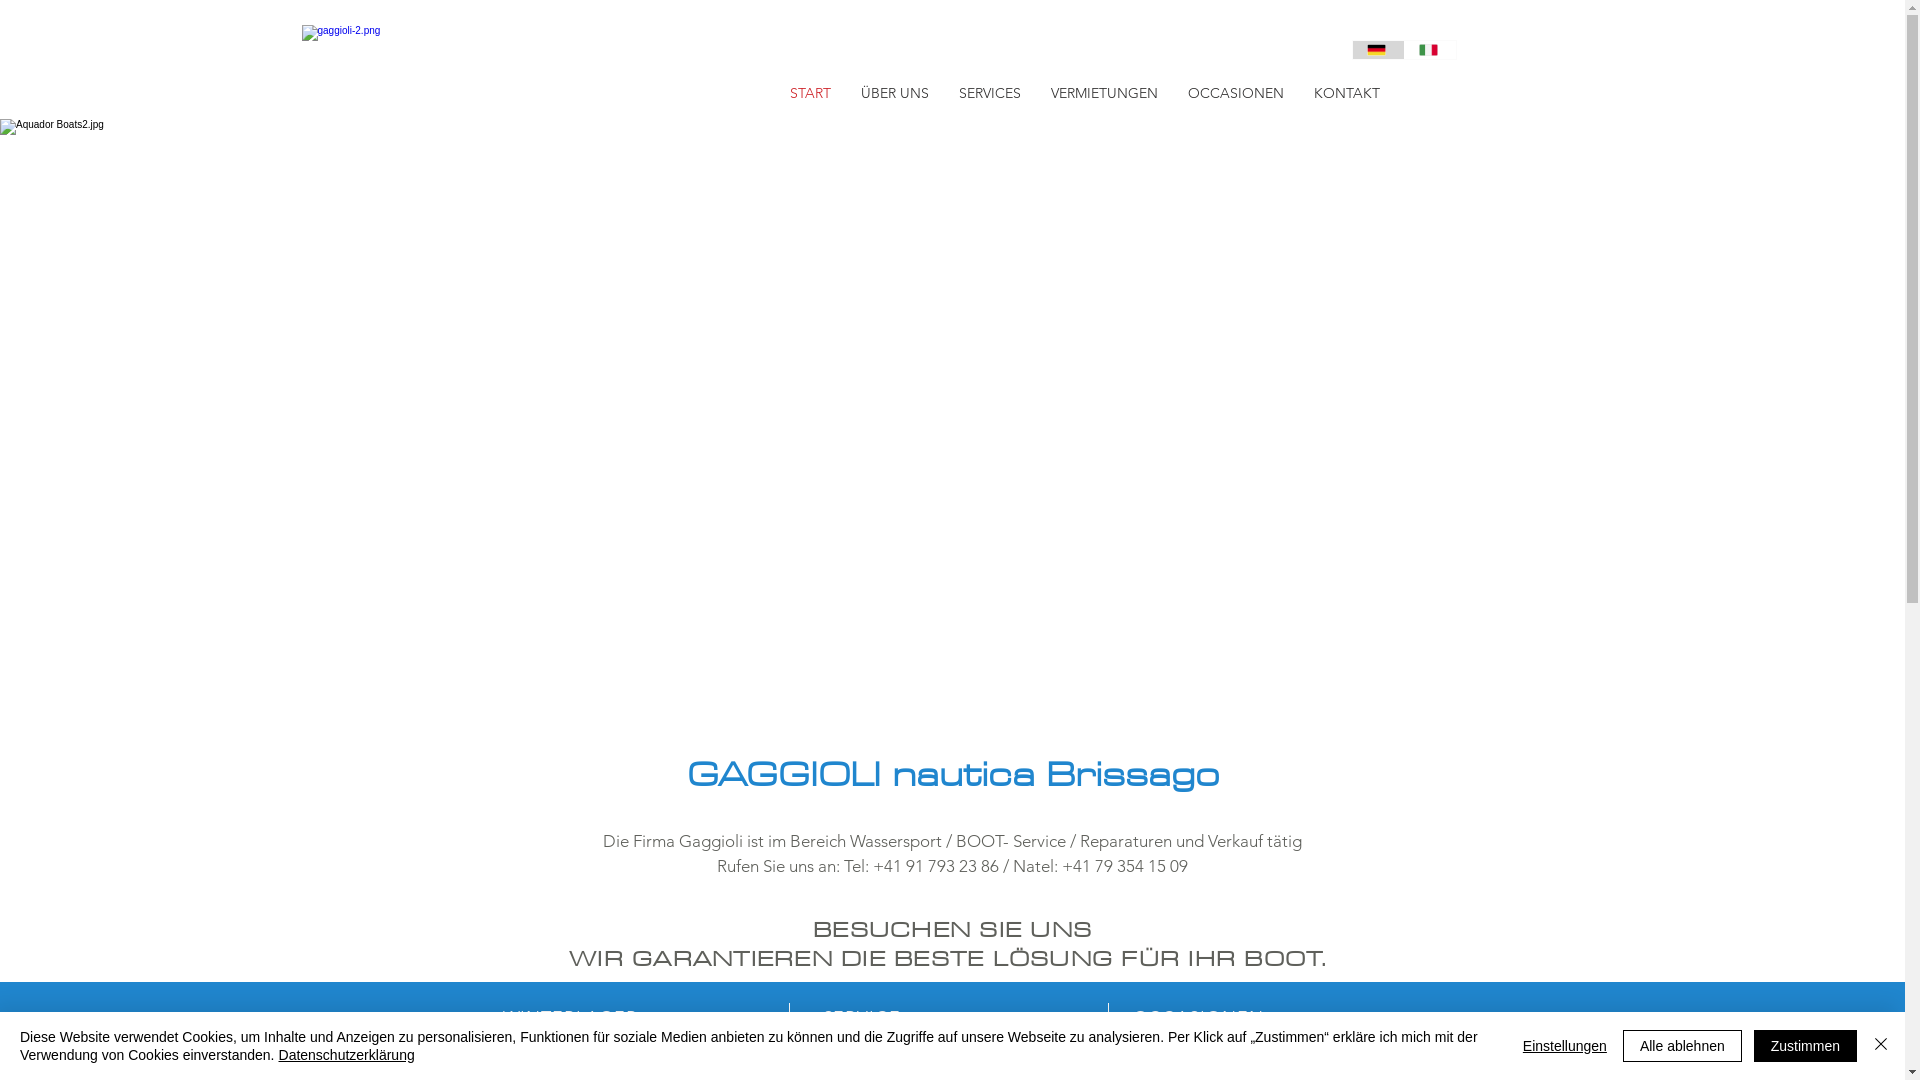 This screenshot has width=1920, height=1080. I want to click on VERMIETUNGEN, so click(1104, 93).